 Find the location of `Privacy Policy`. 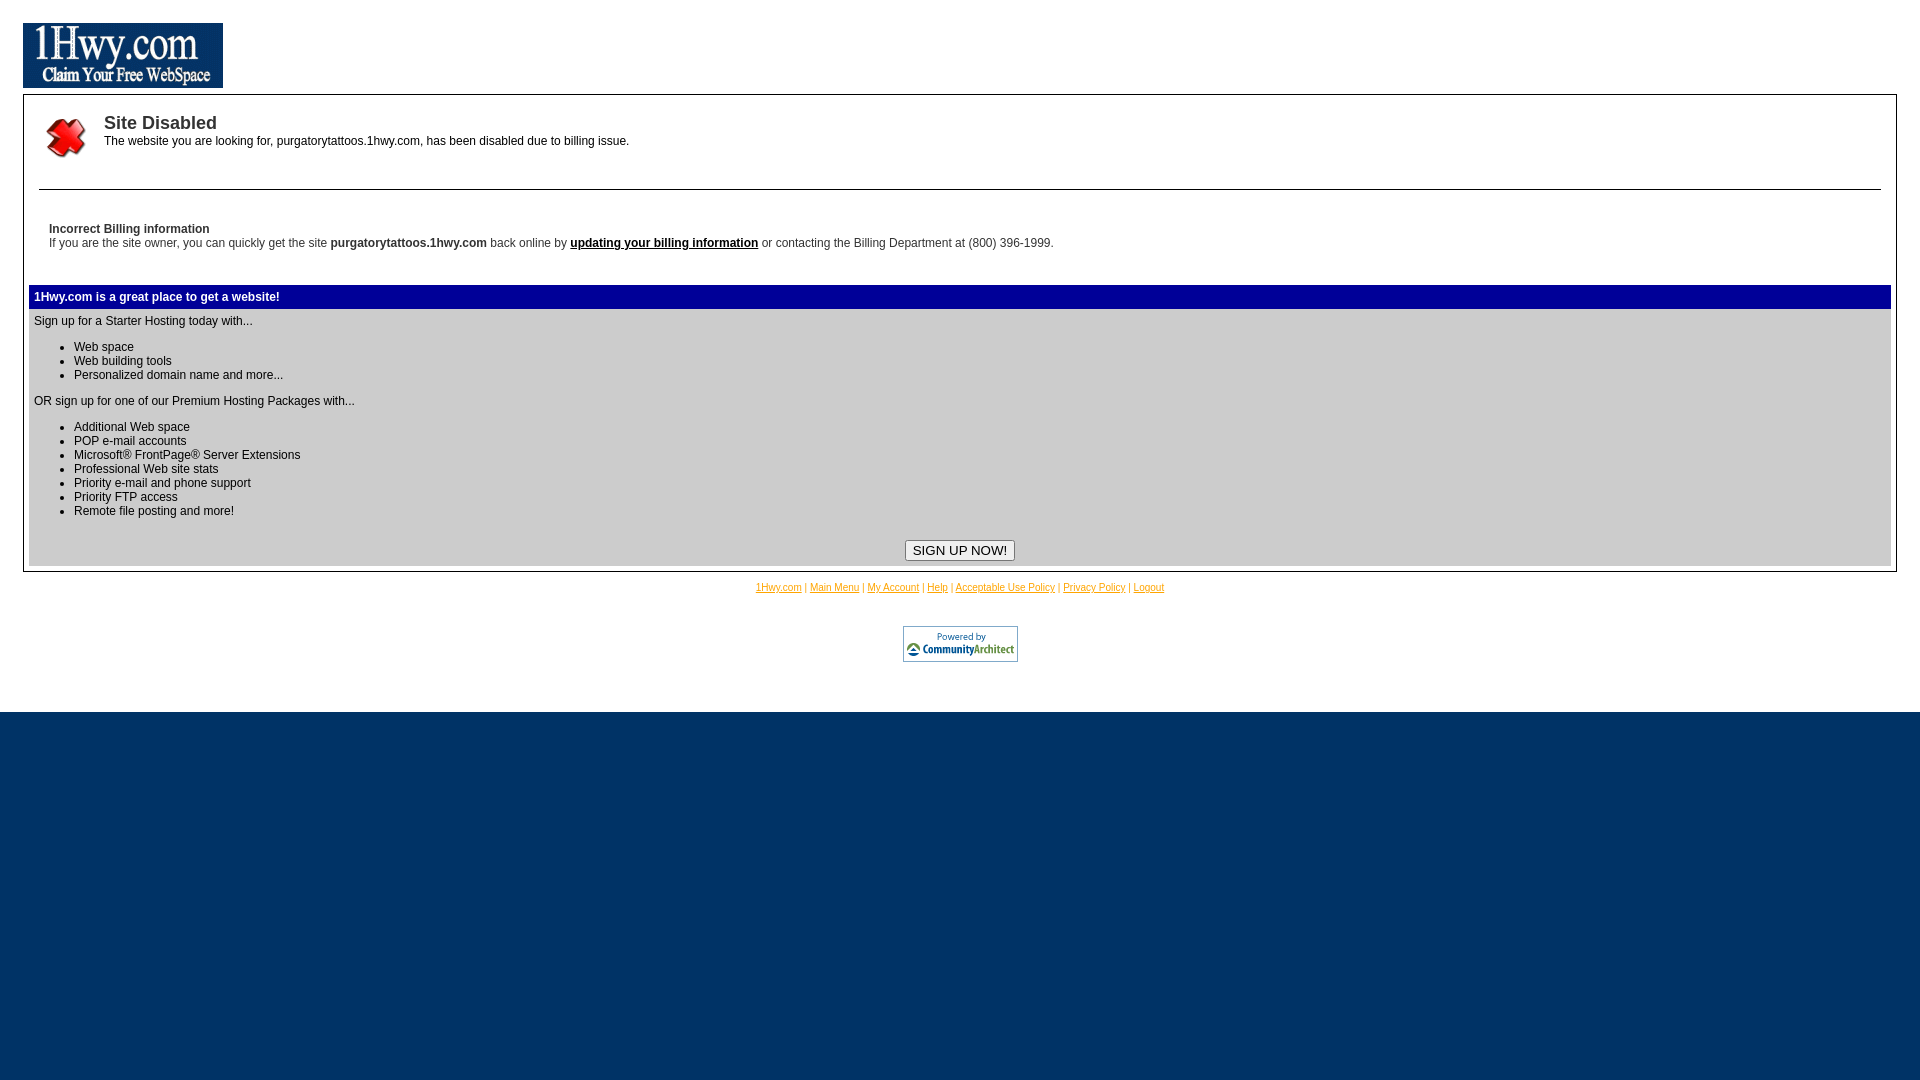

Privacy Policy is located at coordinates (1094, 588).